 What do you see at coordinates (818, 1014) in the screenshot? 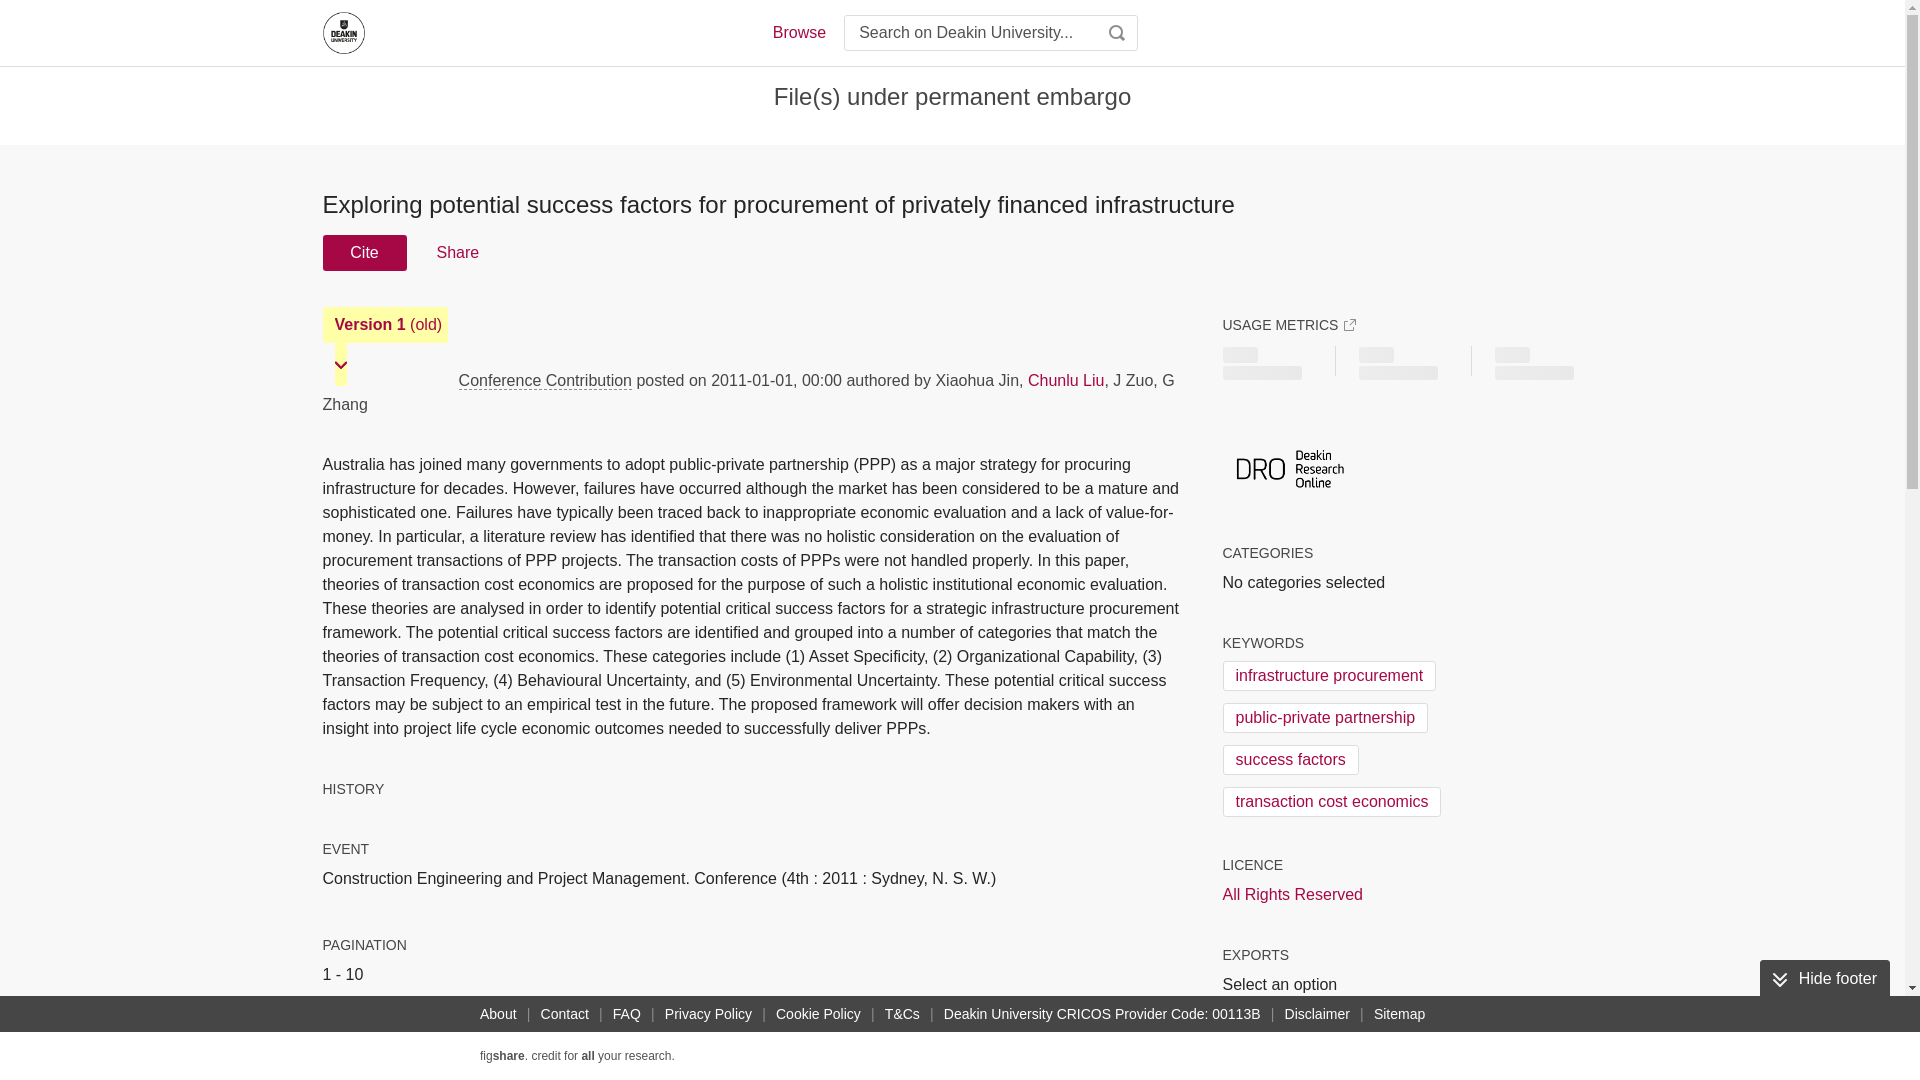
I see `Cookie Policy` at bounding box center [818, 1014].